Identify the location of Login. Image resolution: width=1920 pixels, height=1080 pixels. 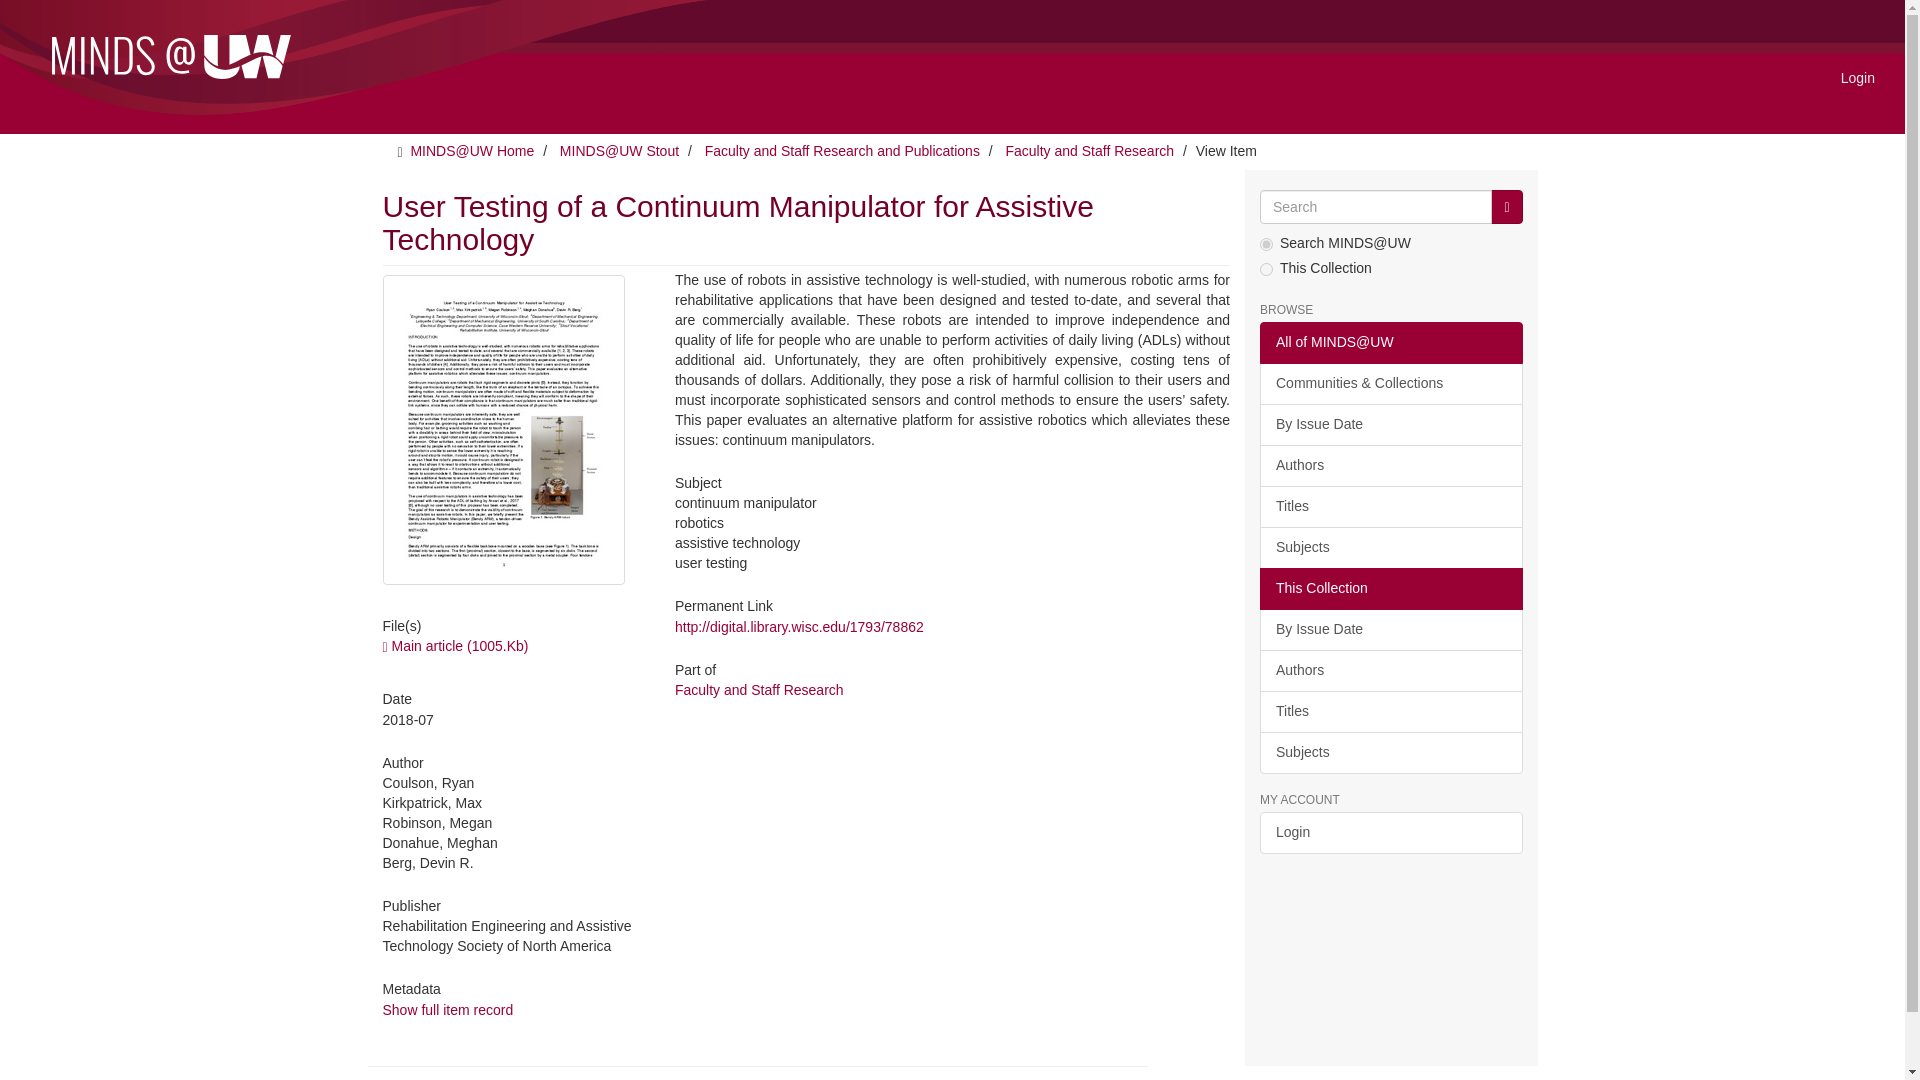
(1857, 77).